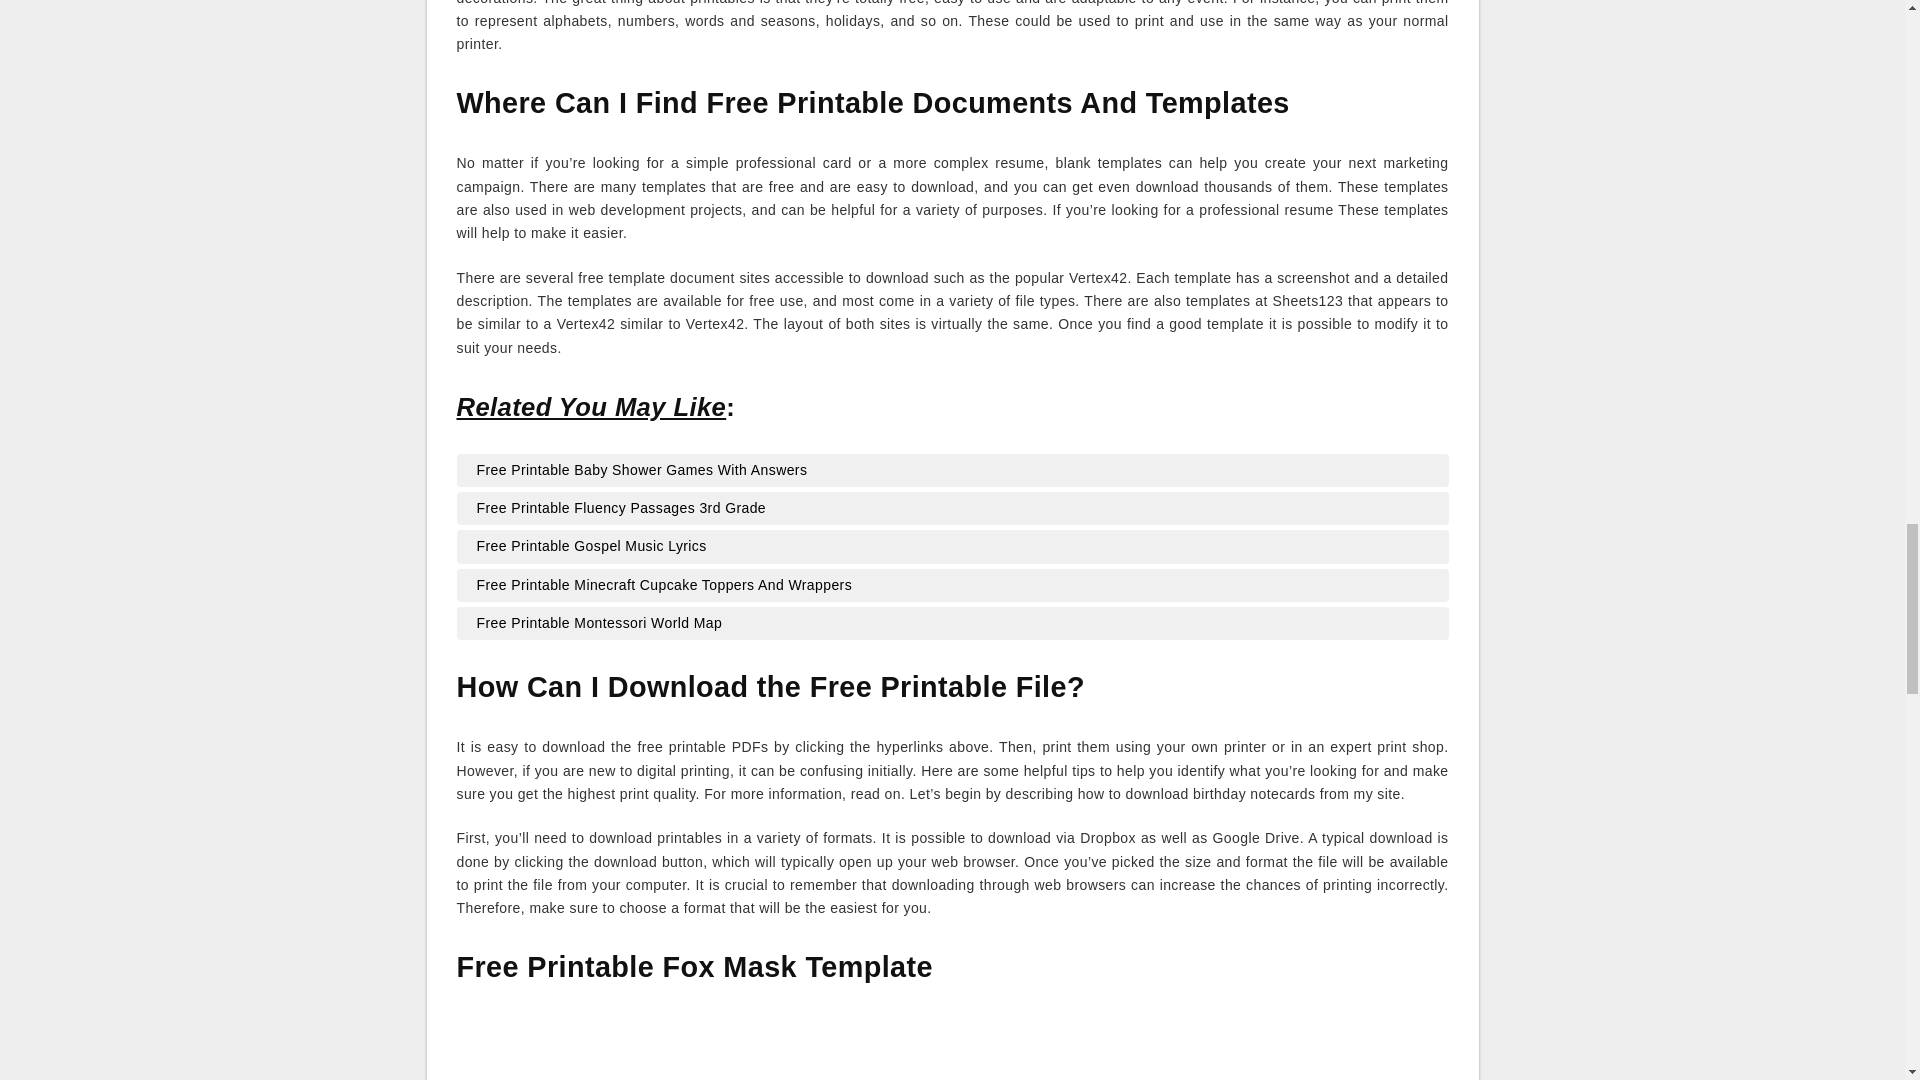 This screenshot has height=1080, width=1920. I want to click on Free Printable Montessori World Map, so click(952, 624).